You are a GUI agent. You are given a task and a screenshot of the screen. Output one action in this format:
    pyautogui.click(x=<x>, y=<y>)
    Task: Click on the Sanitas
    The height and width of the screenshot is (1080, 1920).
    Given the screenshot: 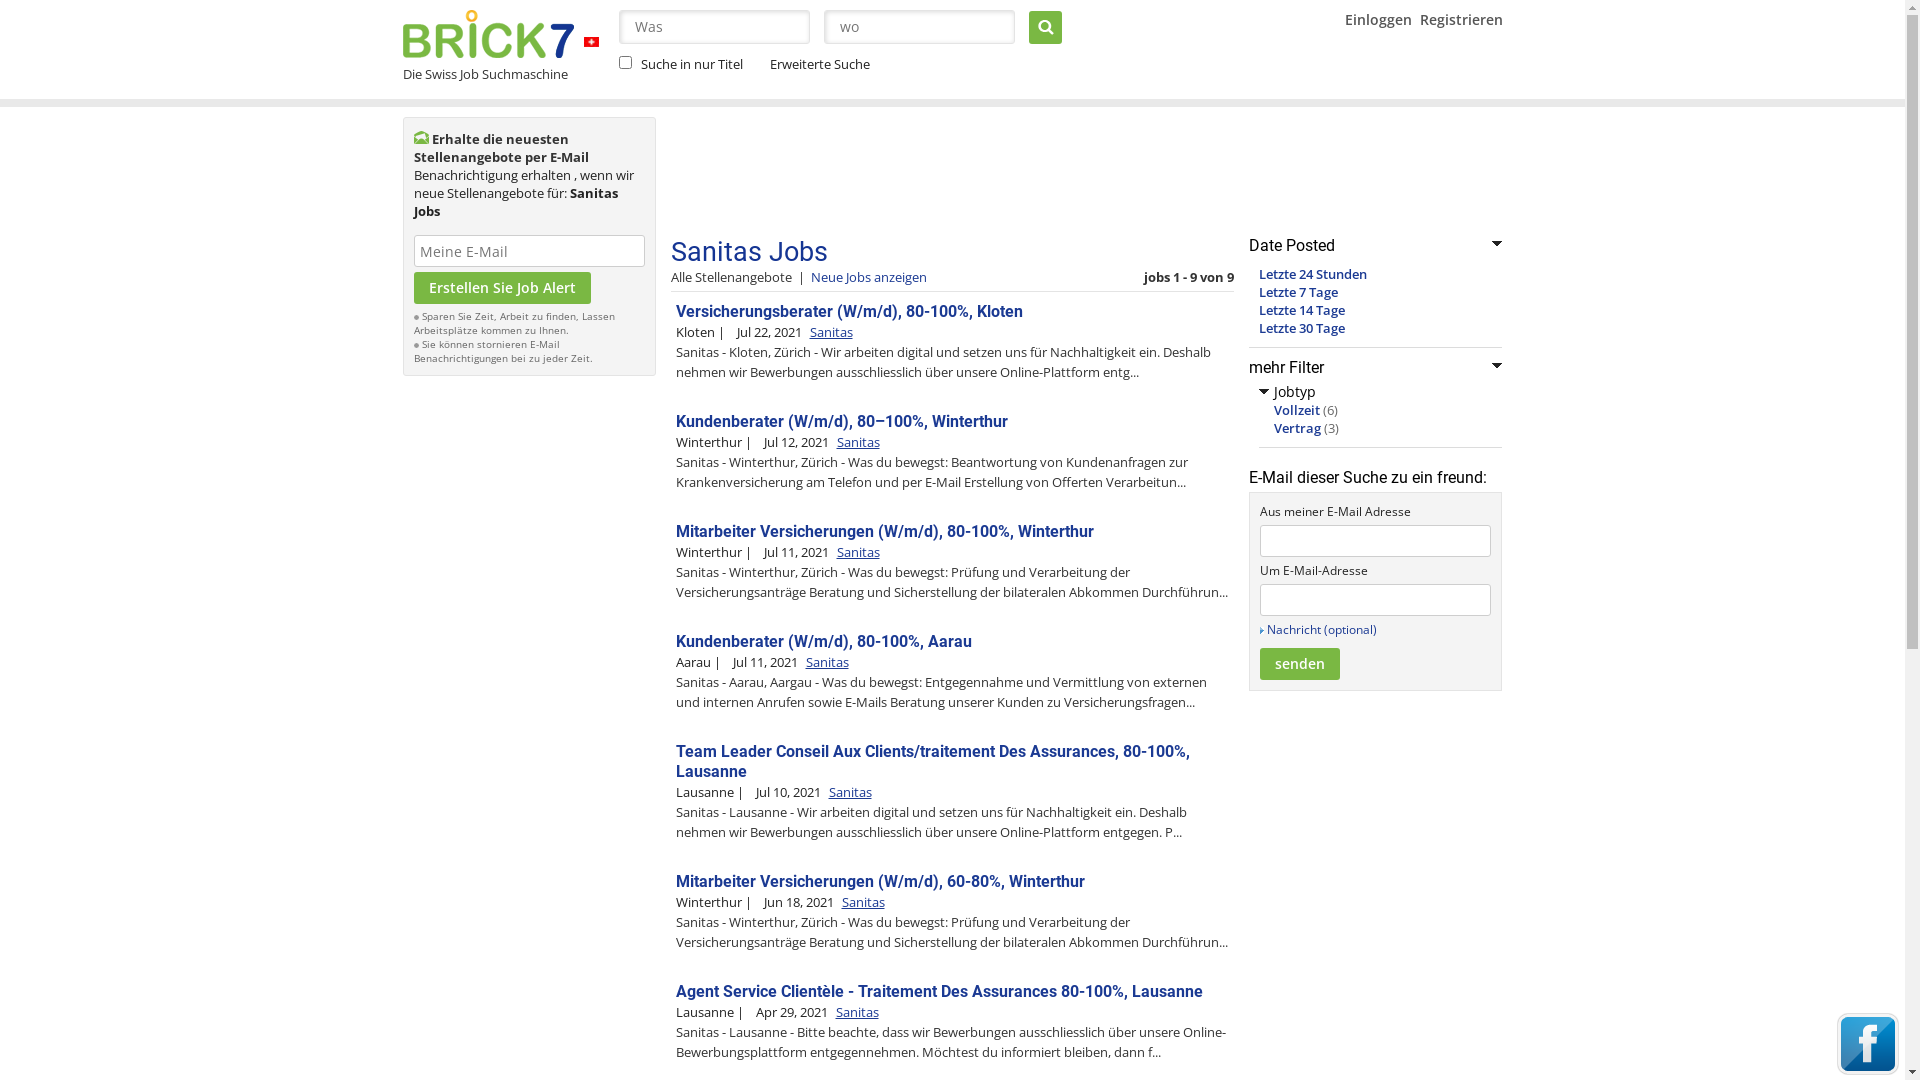 What is the action you would take?
    pyautogui.click(x=858, y=552)
    